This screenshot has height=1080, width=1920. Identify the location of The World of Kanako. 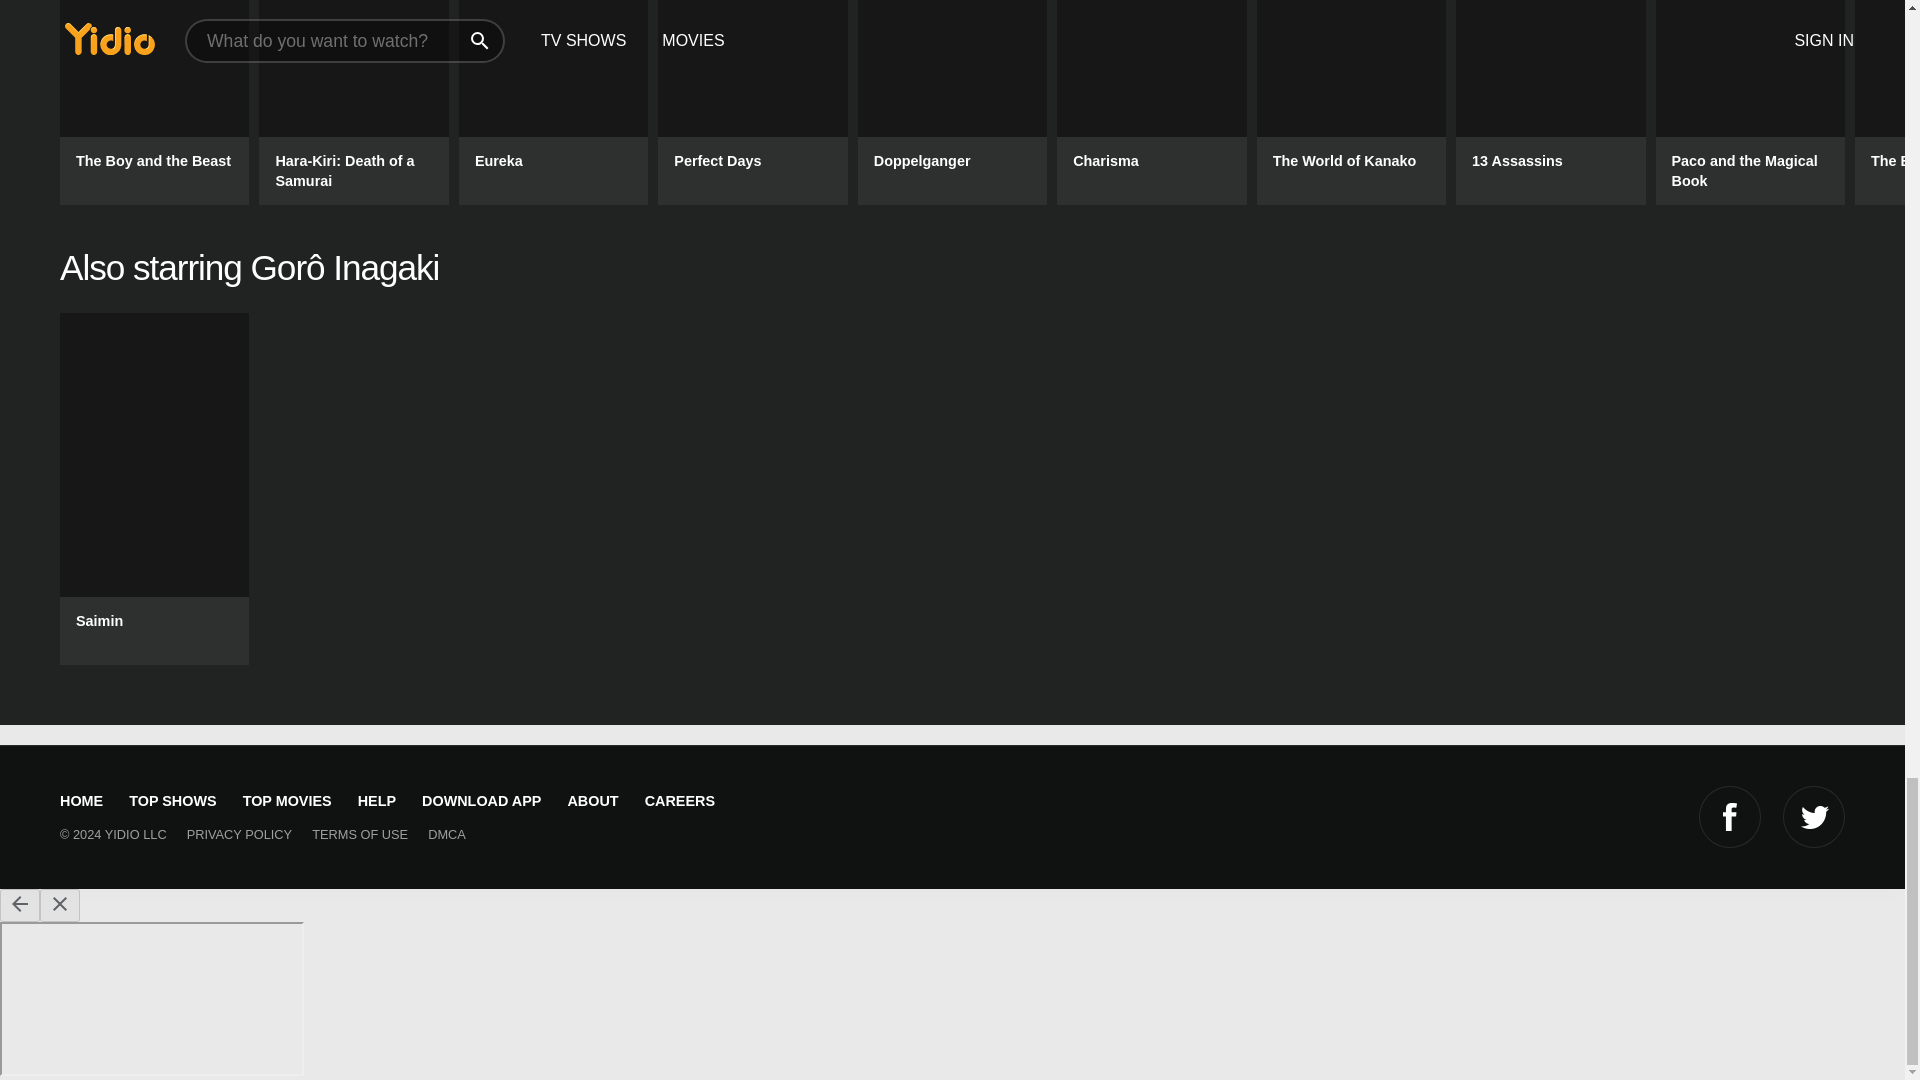
(1351, 102).